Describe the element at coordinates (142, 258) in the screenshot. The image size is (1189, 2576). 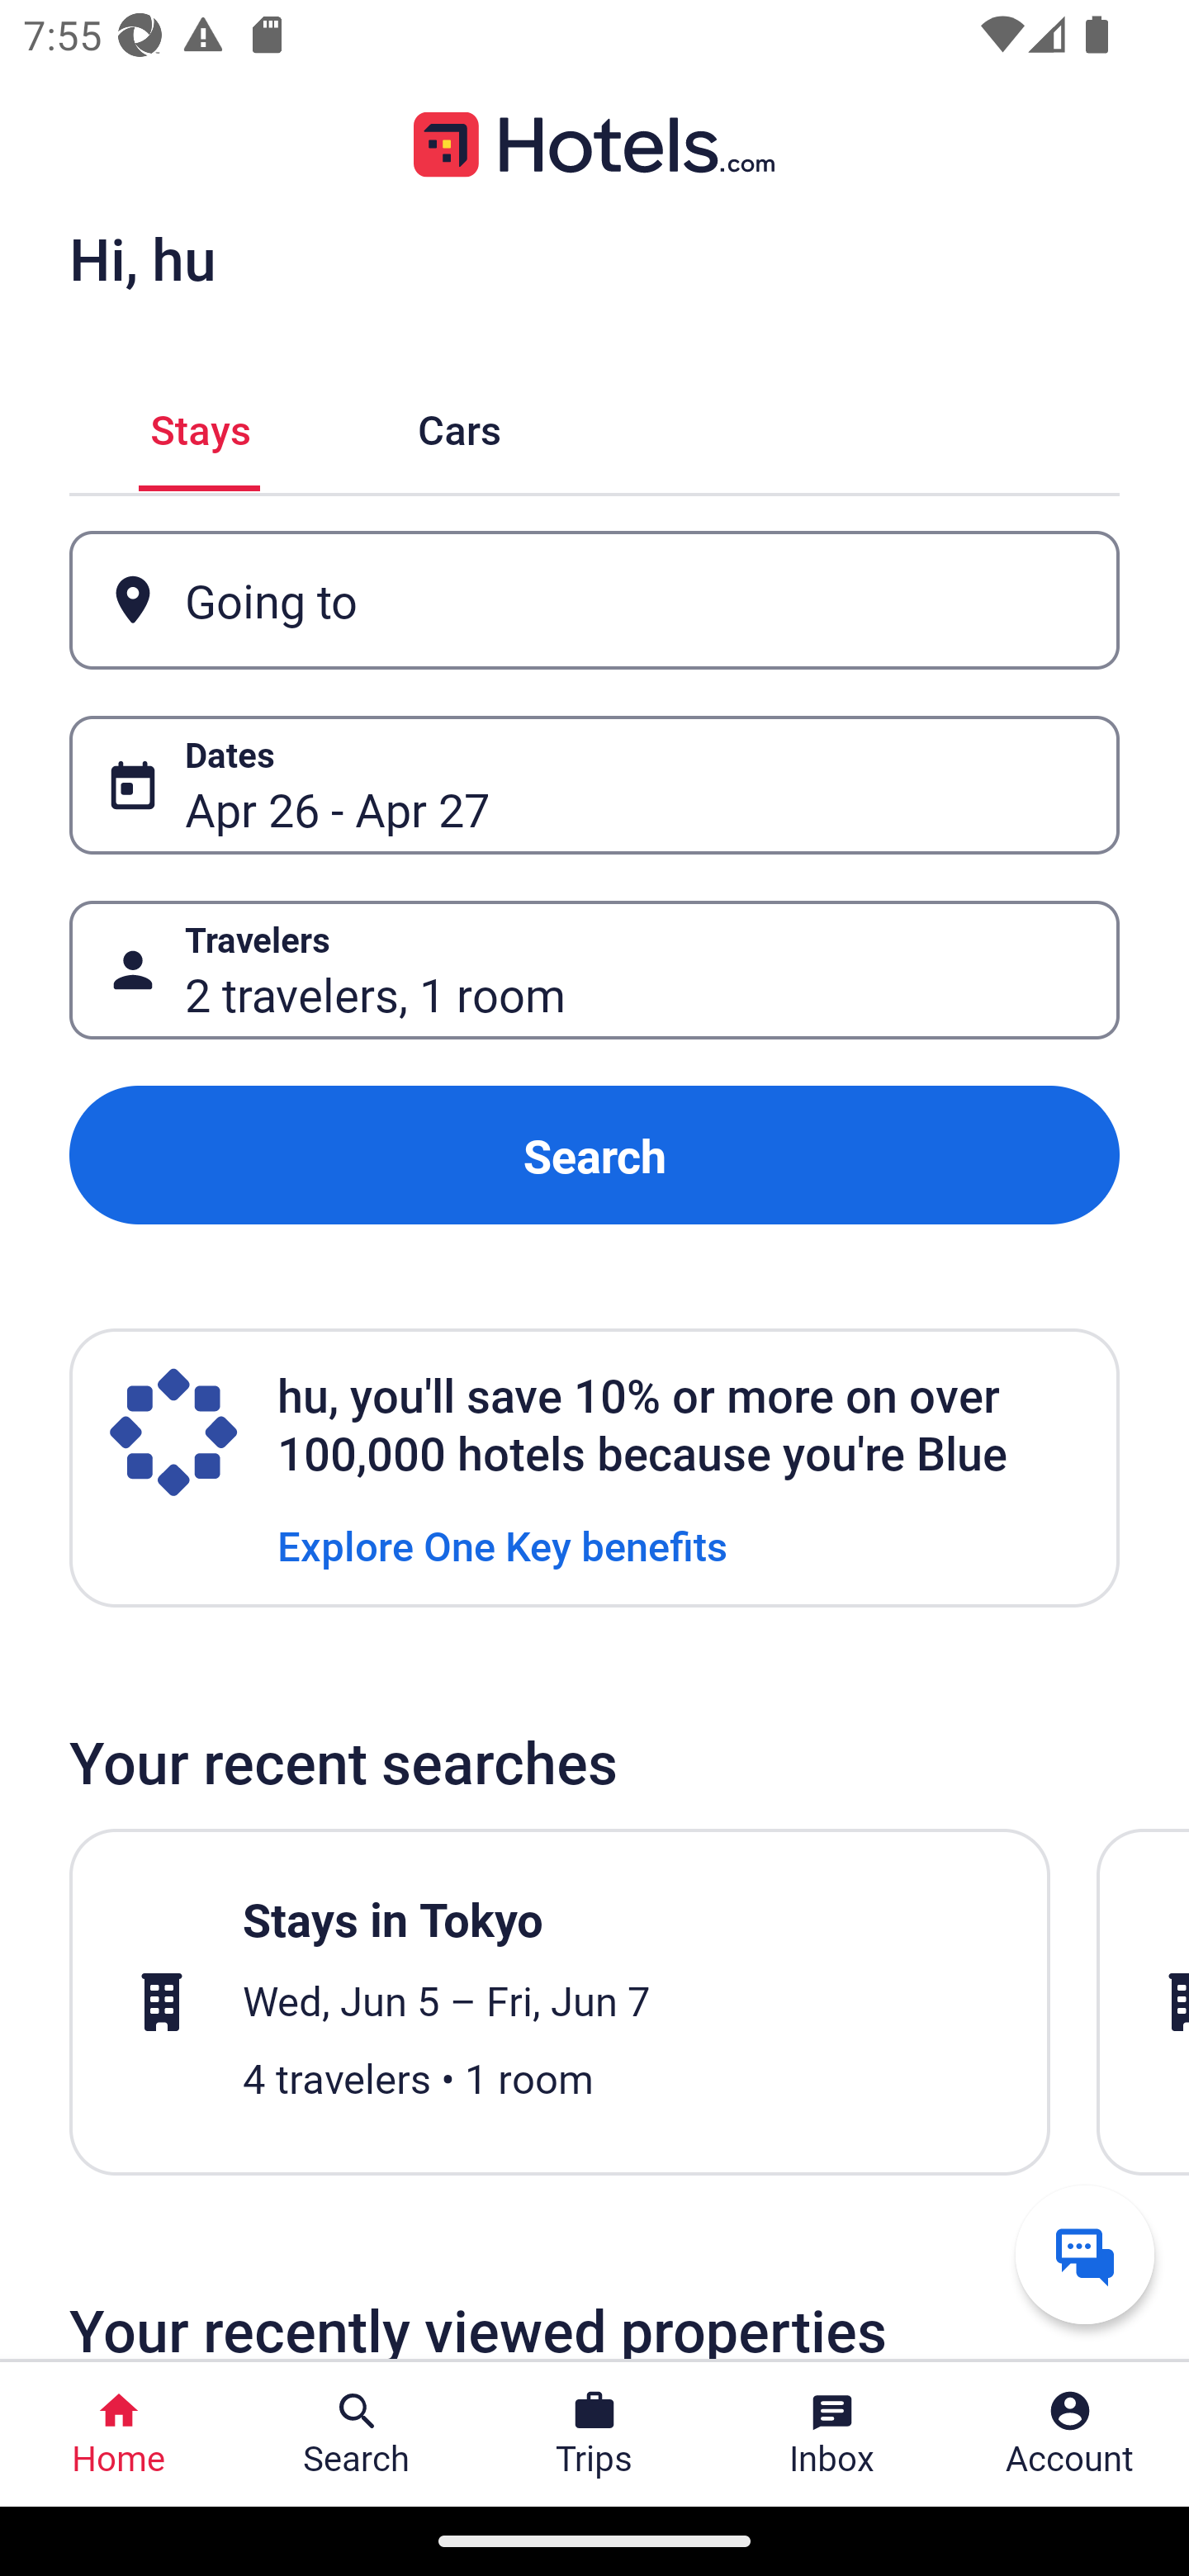
I see `Hi, hu` at that location.